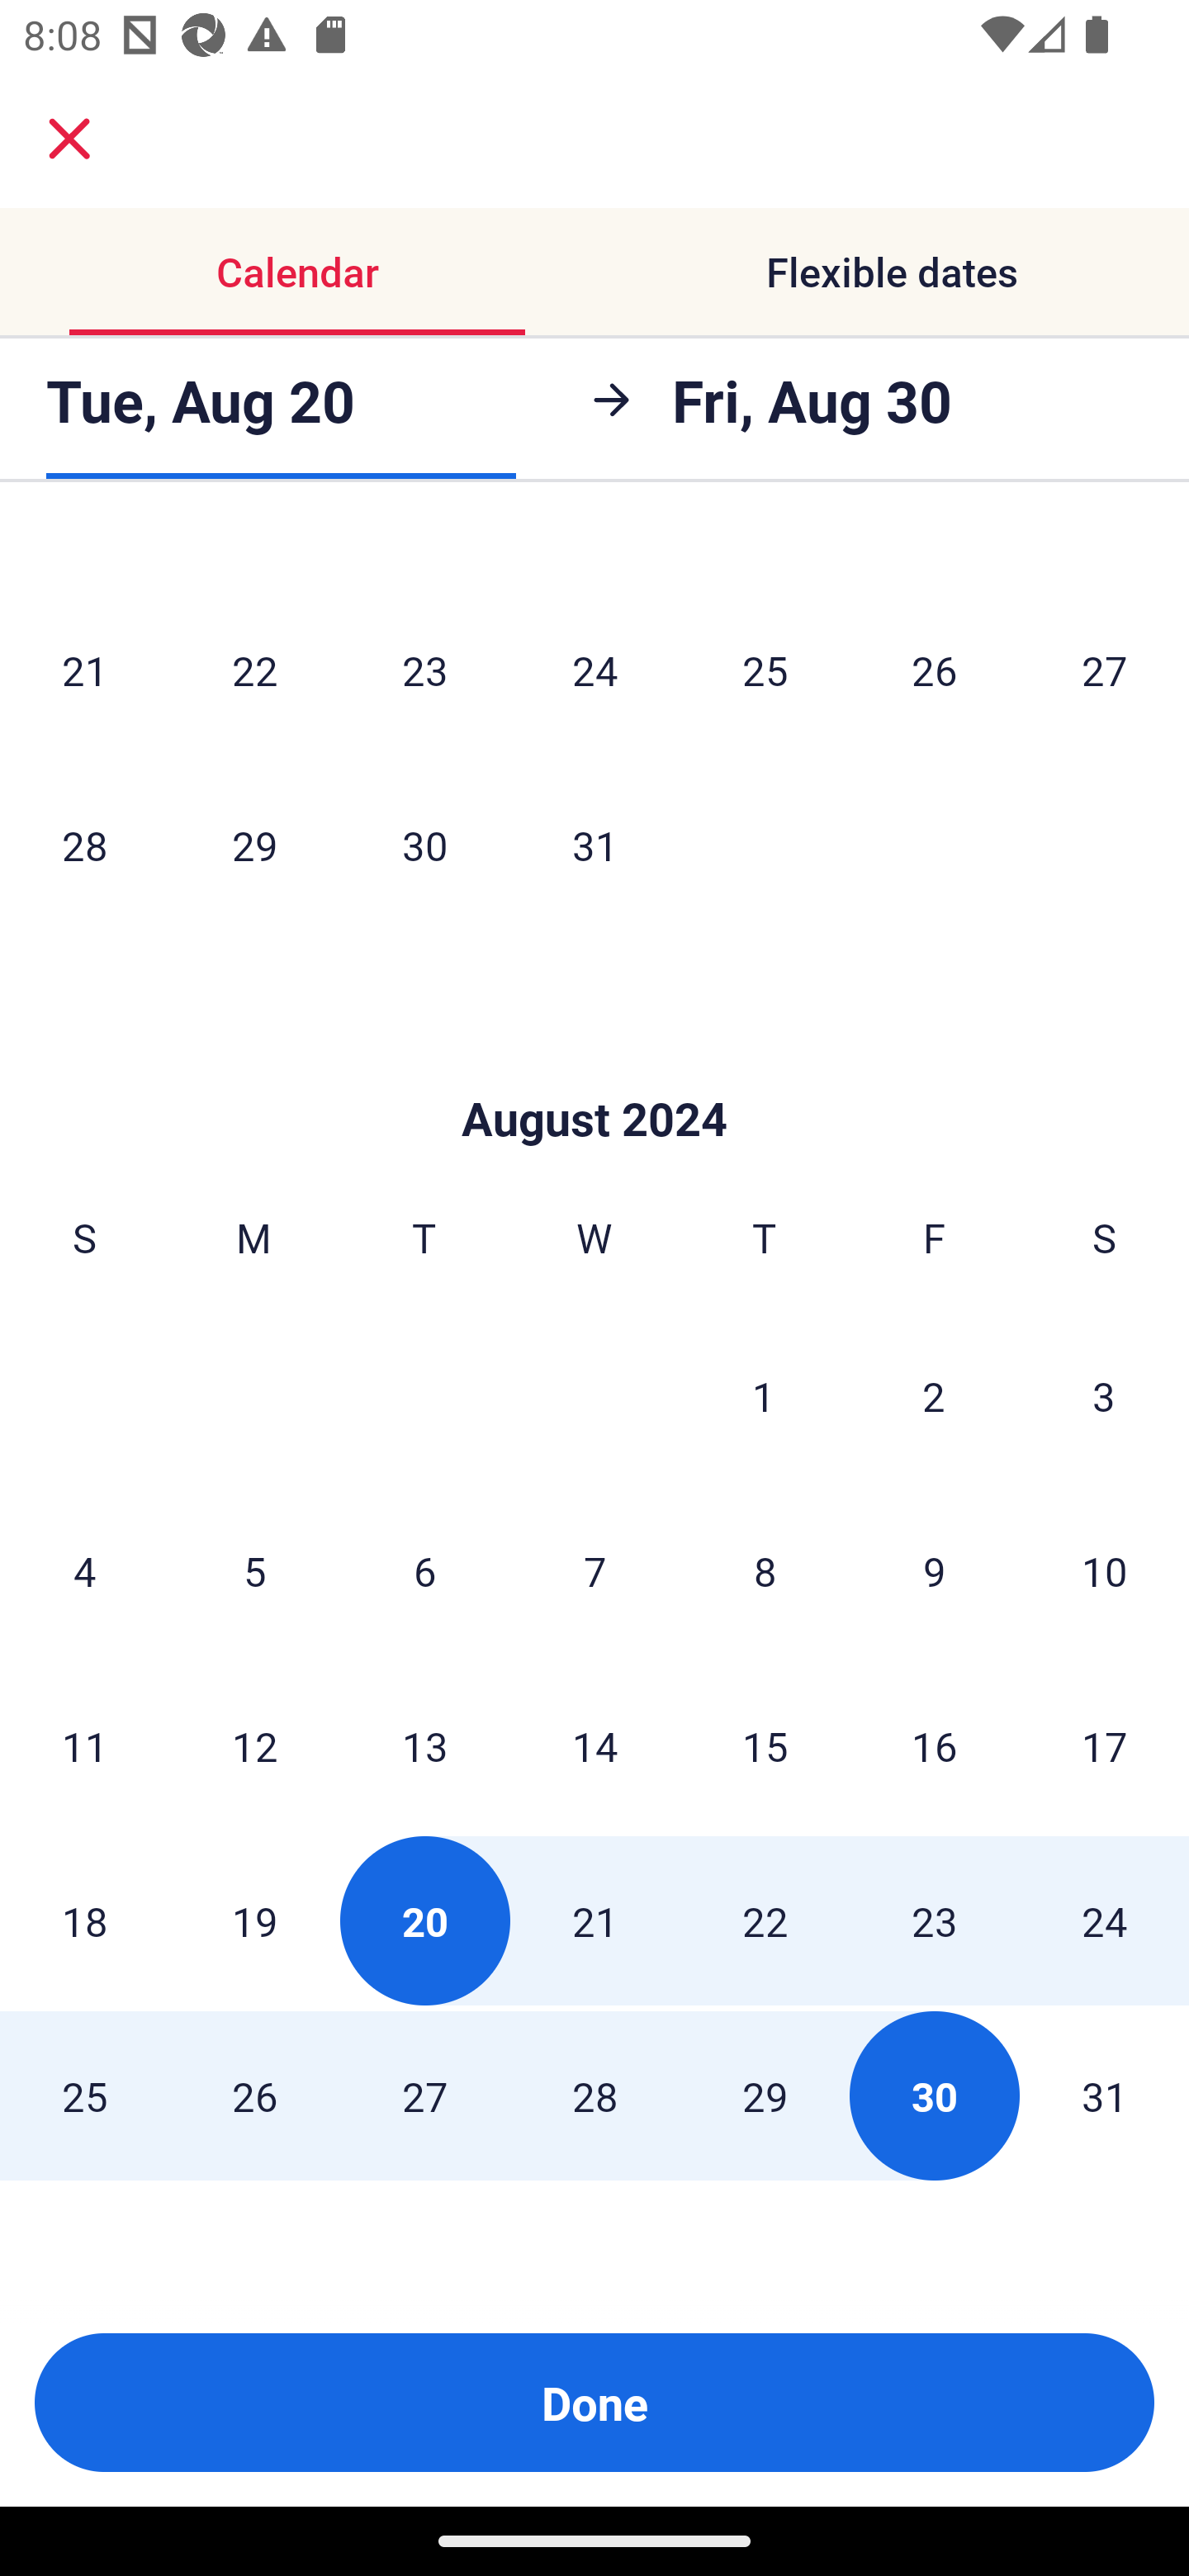 The image size is (1189, 2576). Describe the element at coordinates (1104, 1395) in the screenshot. I see `3 Saturday, August 3, 2024` at that location.